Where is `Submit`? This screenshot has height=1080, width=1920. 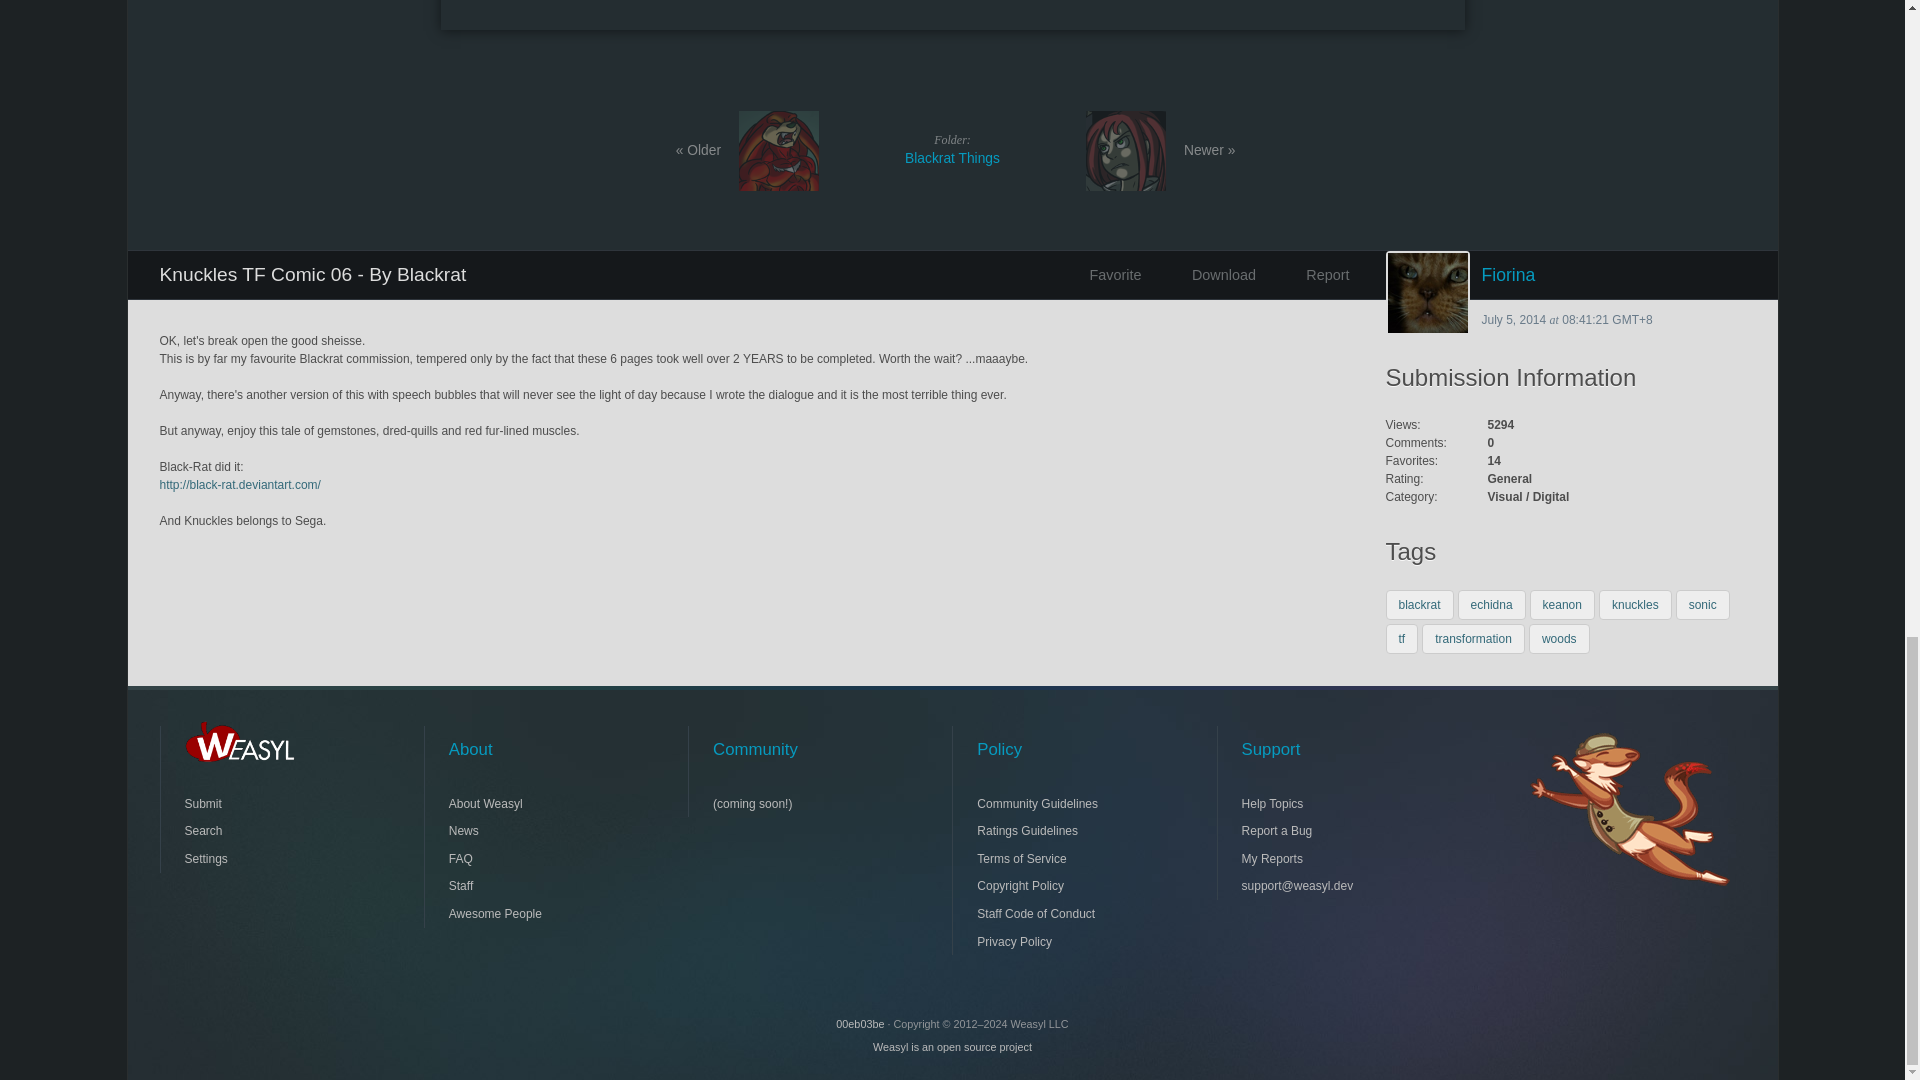
Submit is located at coordinates (270, 803).